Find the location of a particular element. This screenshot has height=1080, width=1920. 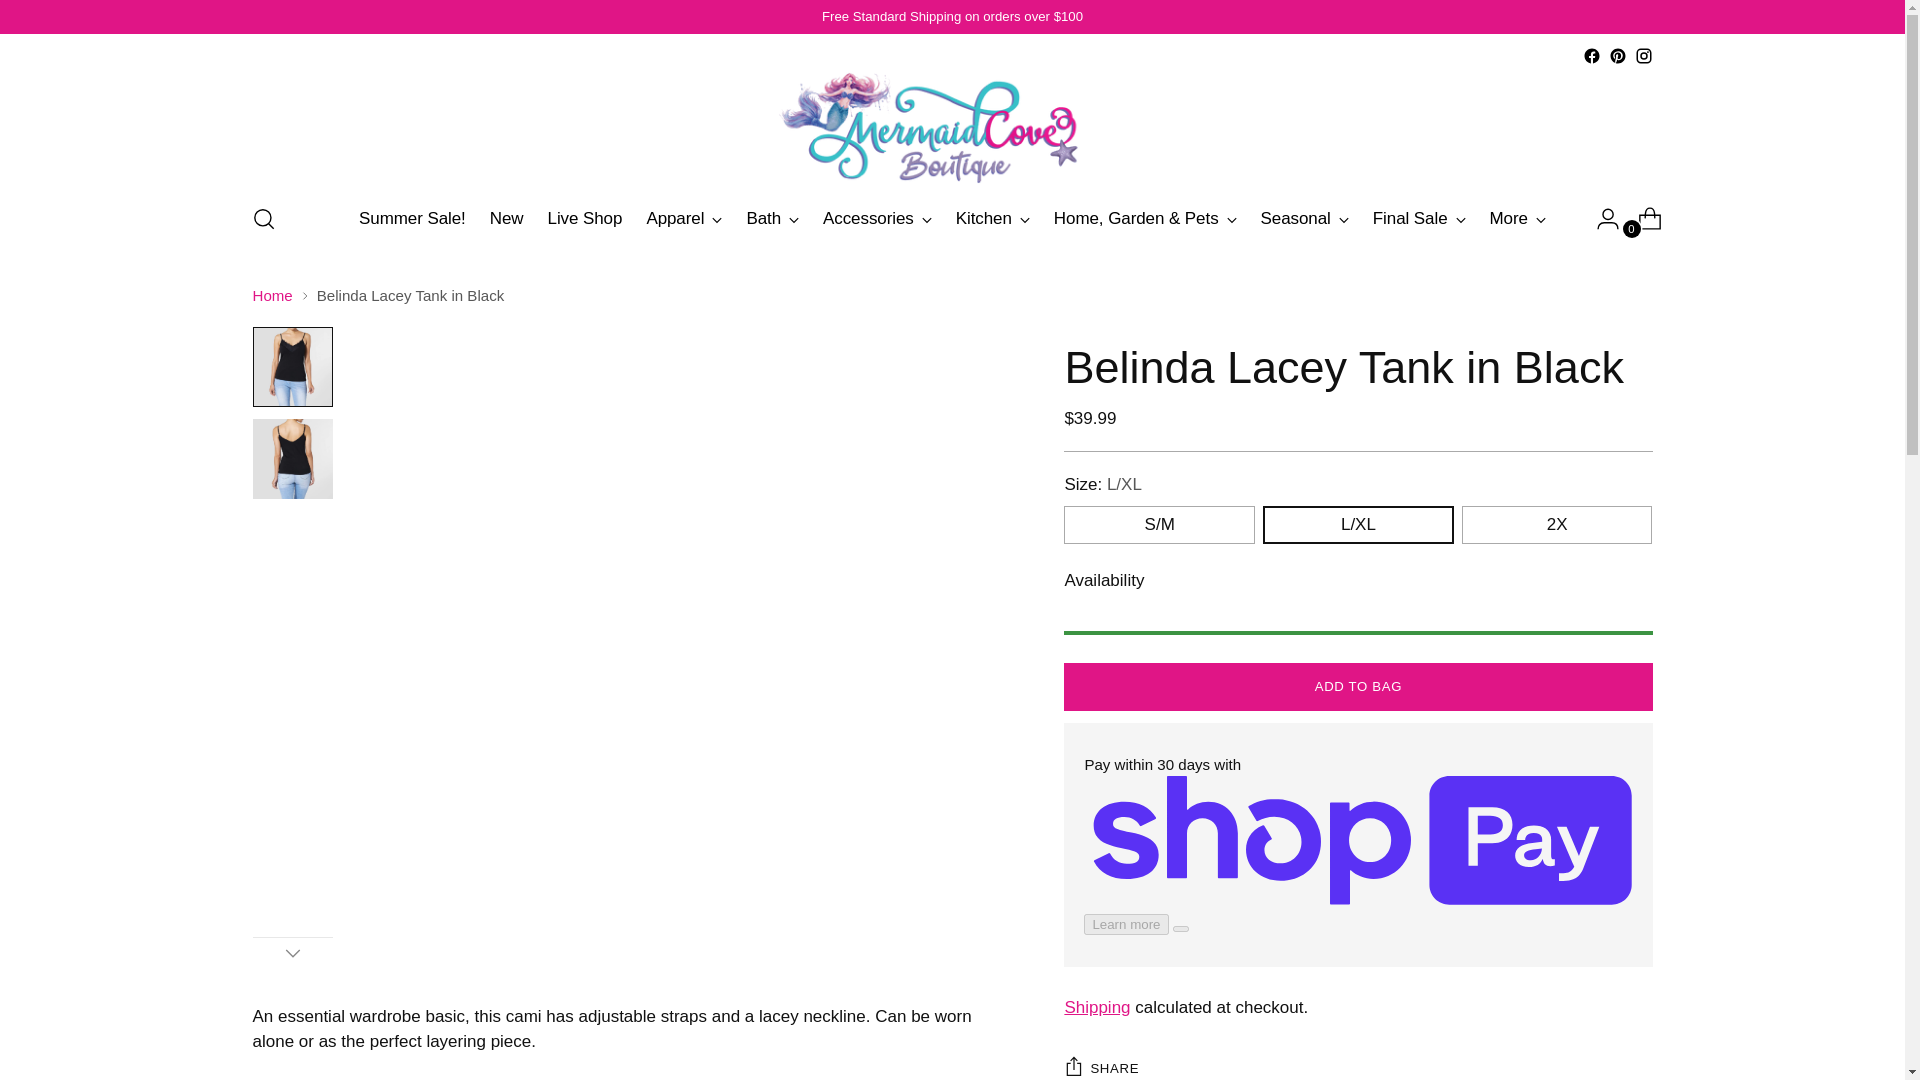

Down is located at coordinates (292, 952).